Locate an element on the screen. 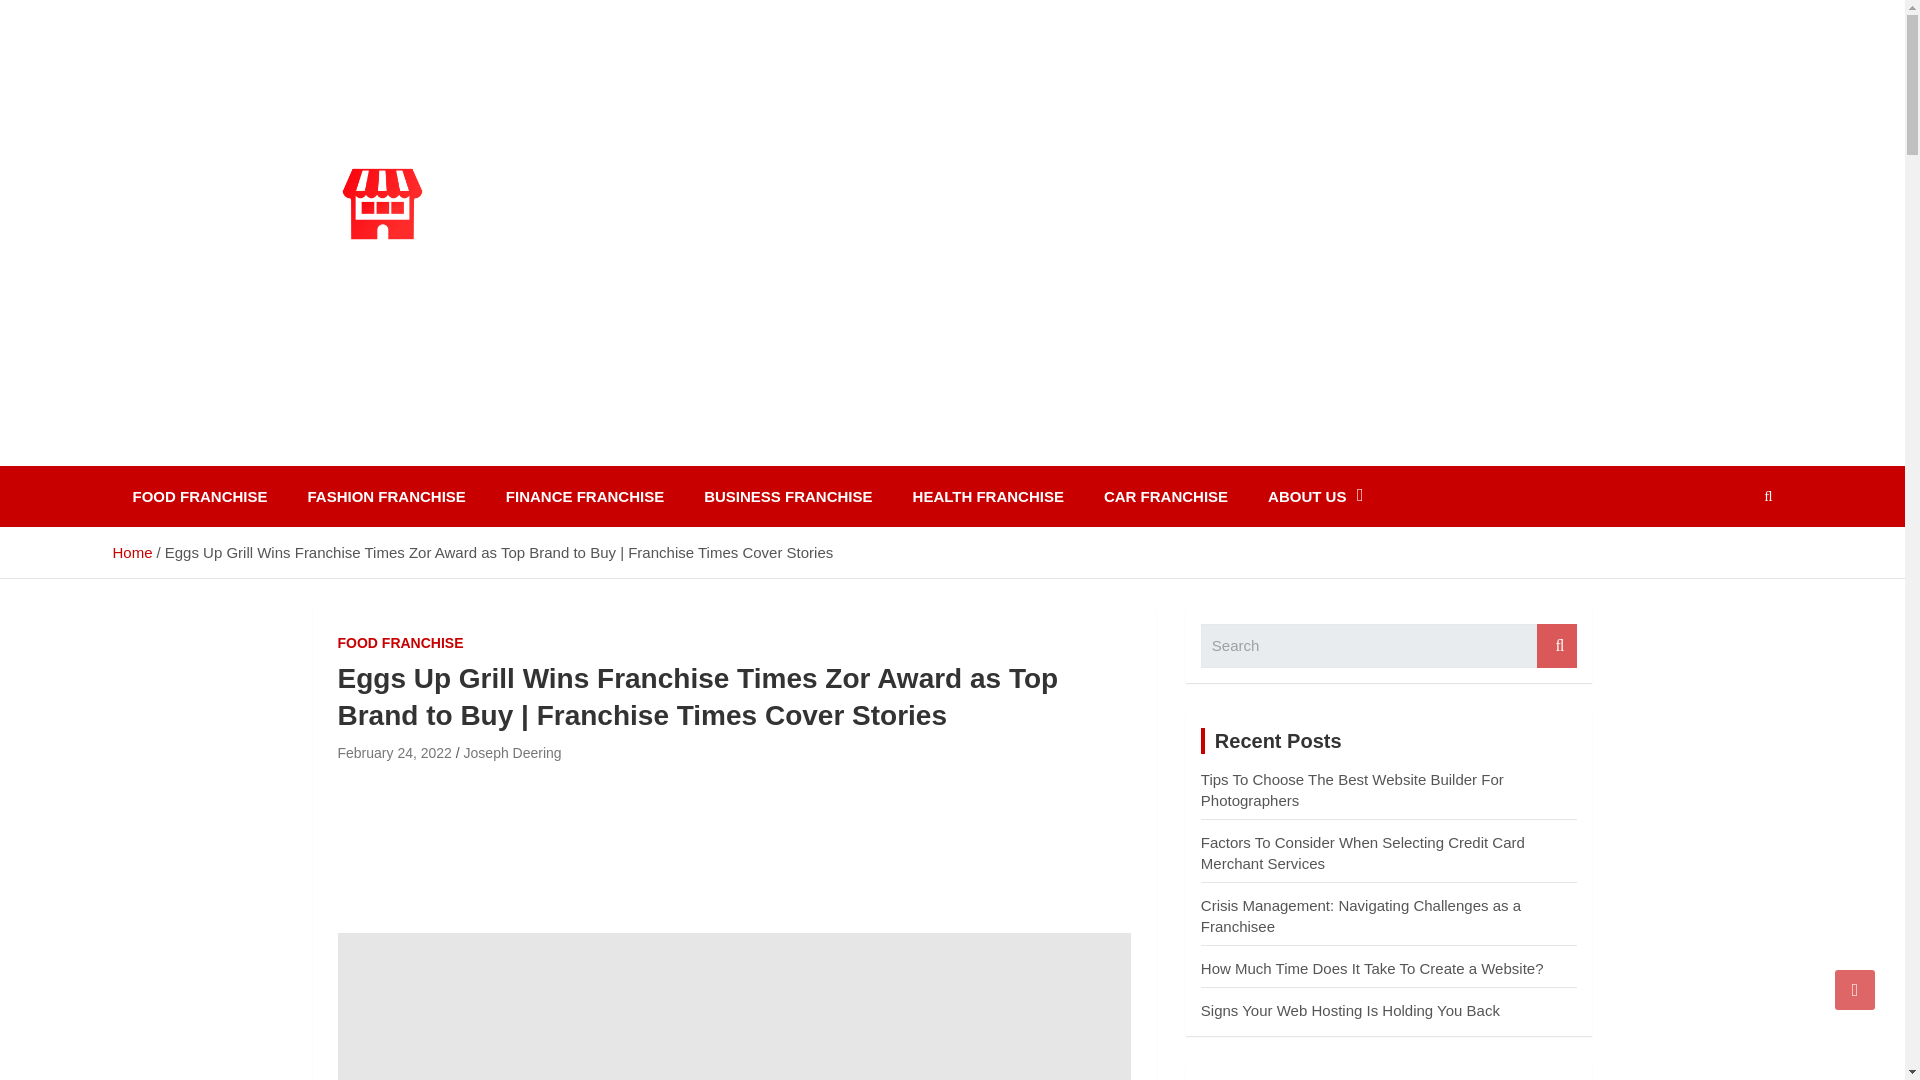 The width and height of the screenshot is (1920, 1080). Tips To Choose The Best Website Builder For Photographers is located at coordinates (1352, 790).